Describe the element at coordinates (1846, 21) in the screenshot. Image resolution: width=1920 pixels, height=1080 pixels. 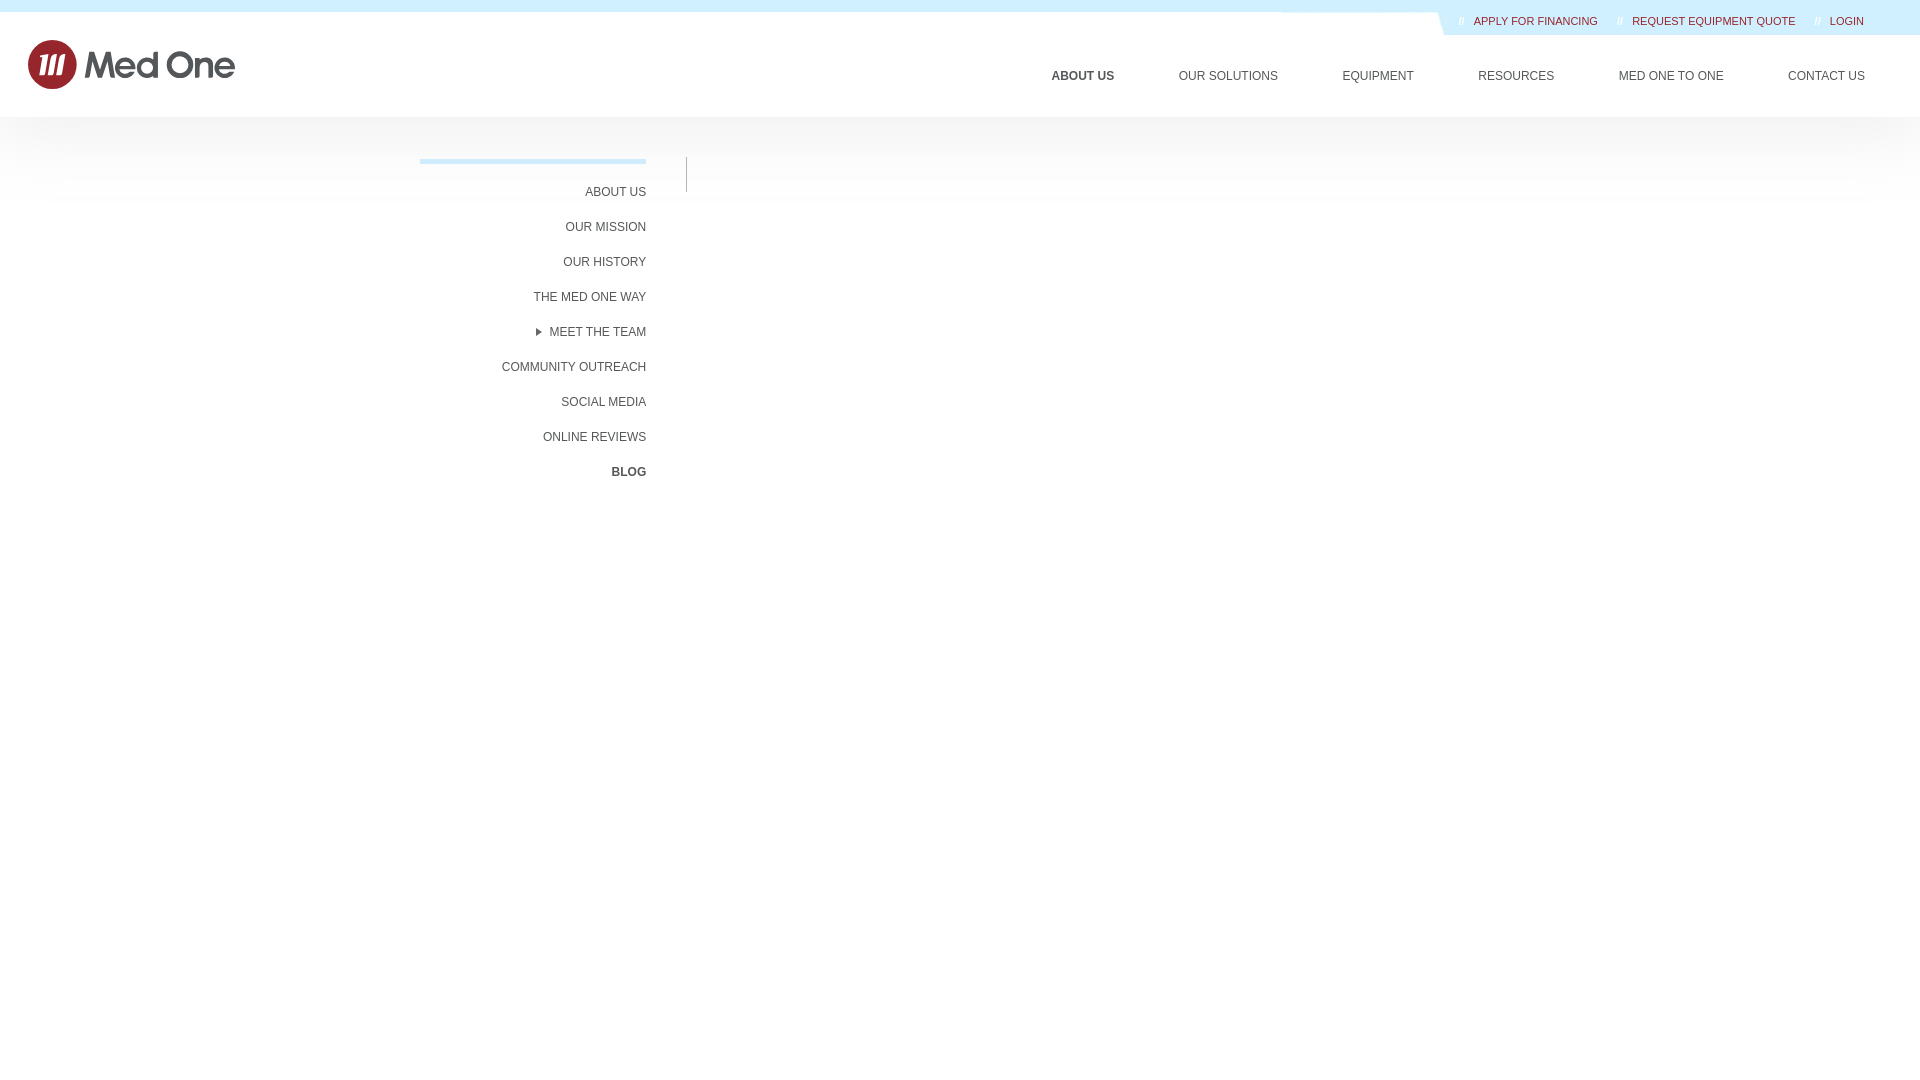
I see `LOGIN` at that location.